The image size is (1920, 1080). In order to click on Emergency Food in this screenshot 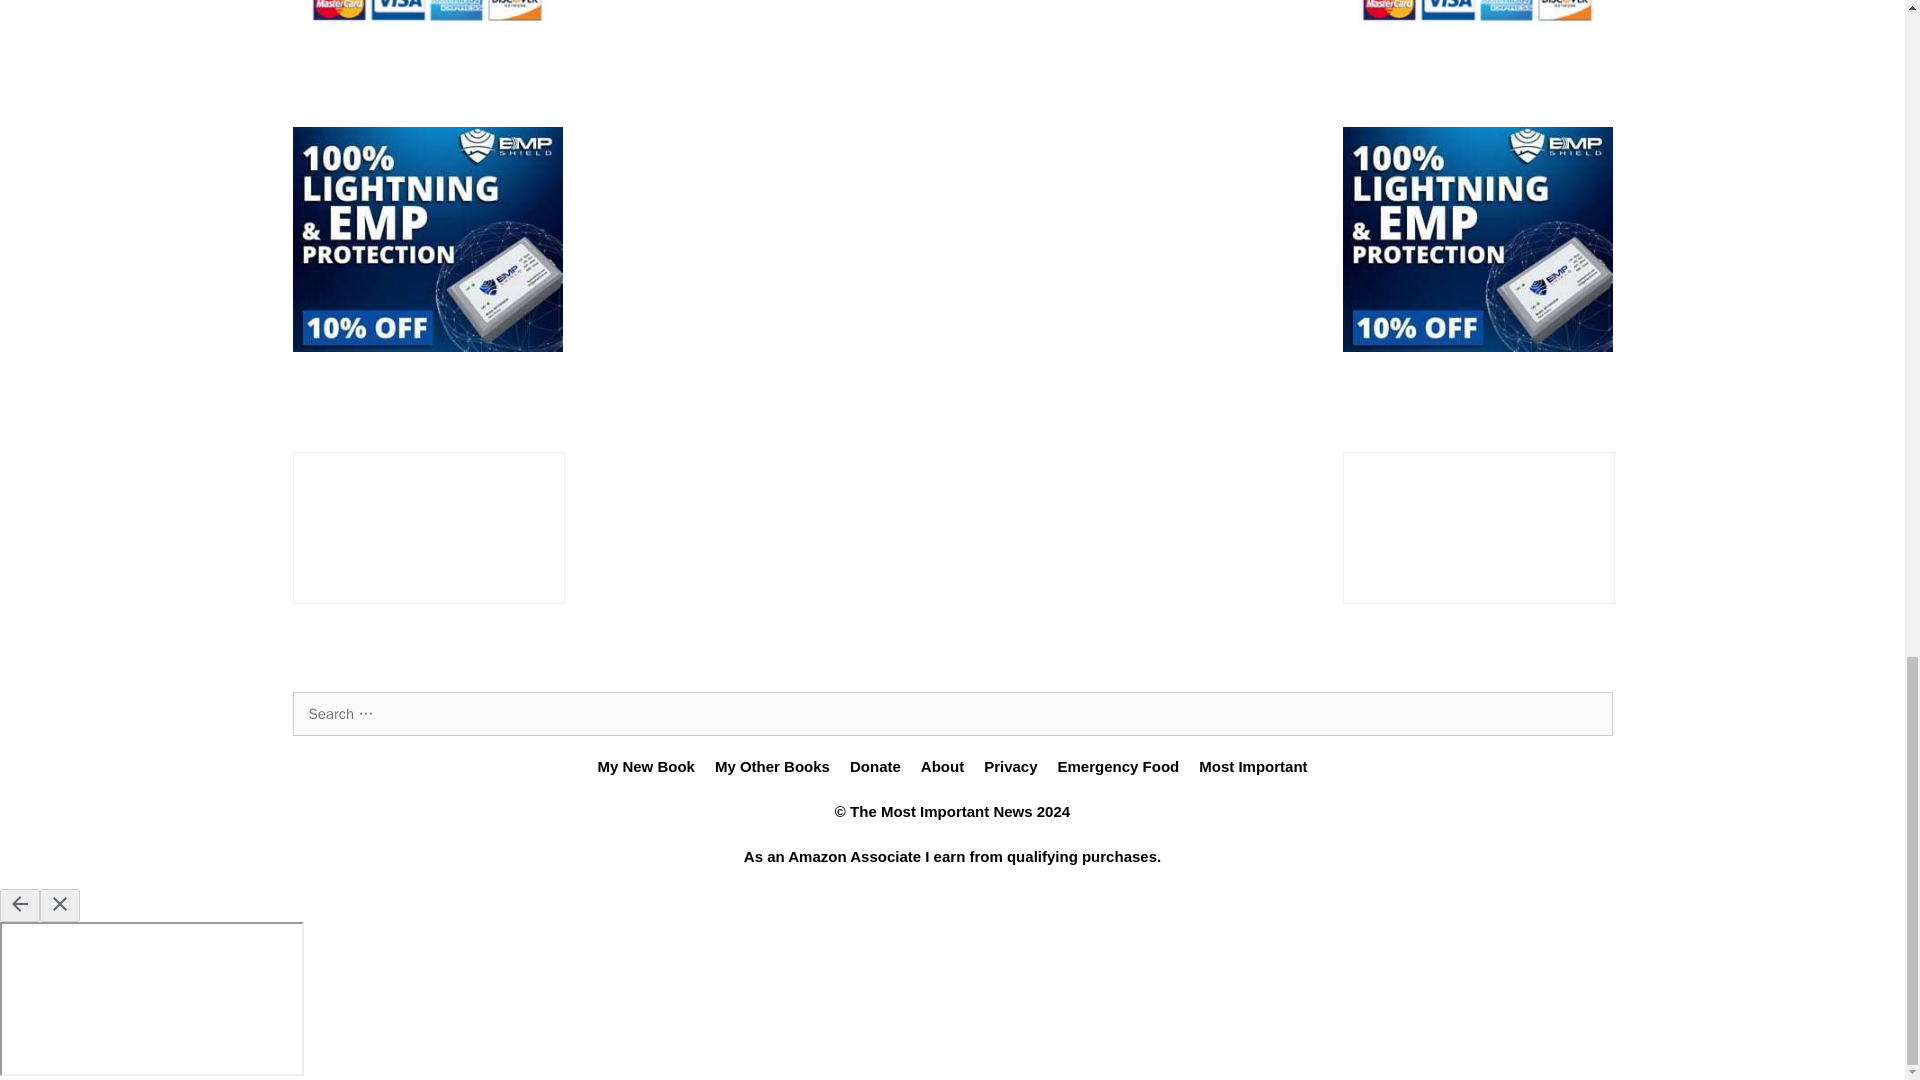, I will do `click(1118, 766)`.